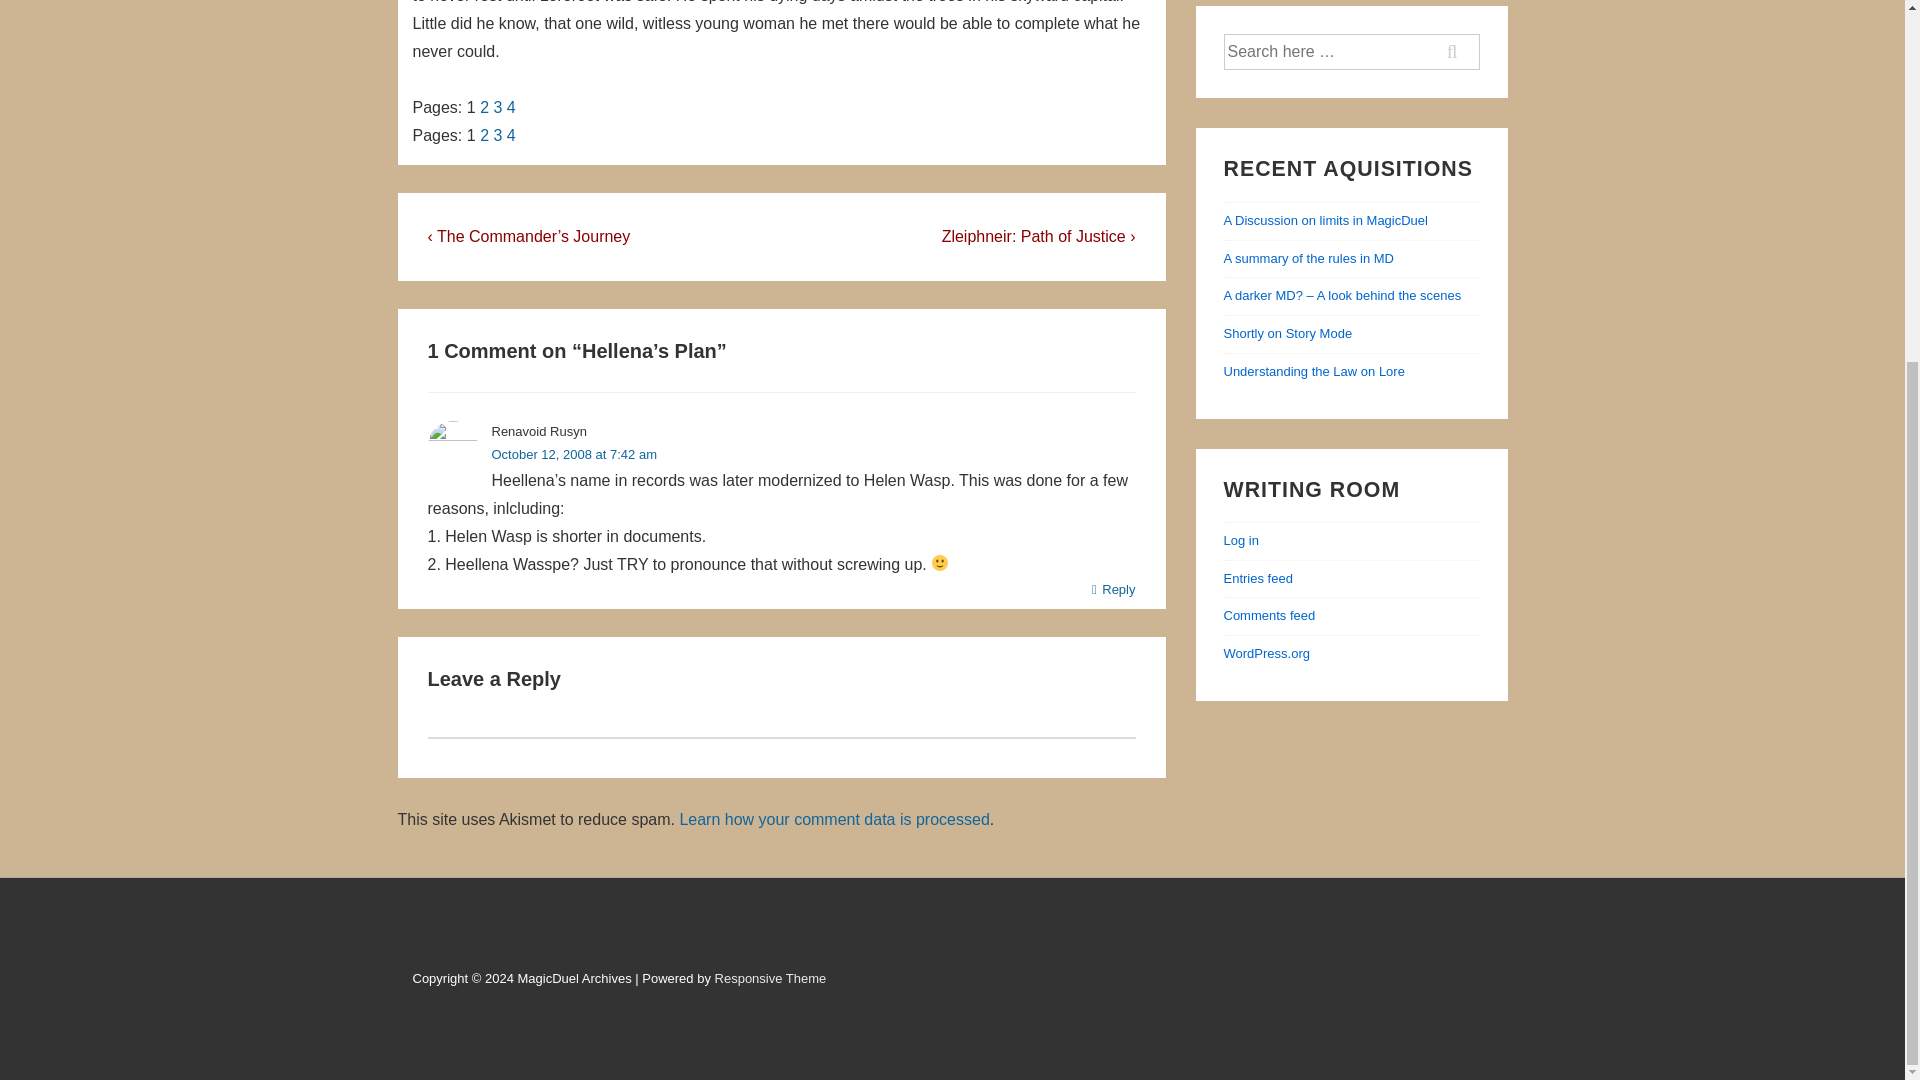 The width and height of the screenshot is (1920, 1080). I want to click on Entries feed, so click(1258, 578).